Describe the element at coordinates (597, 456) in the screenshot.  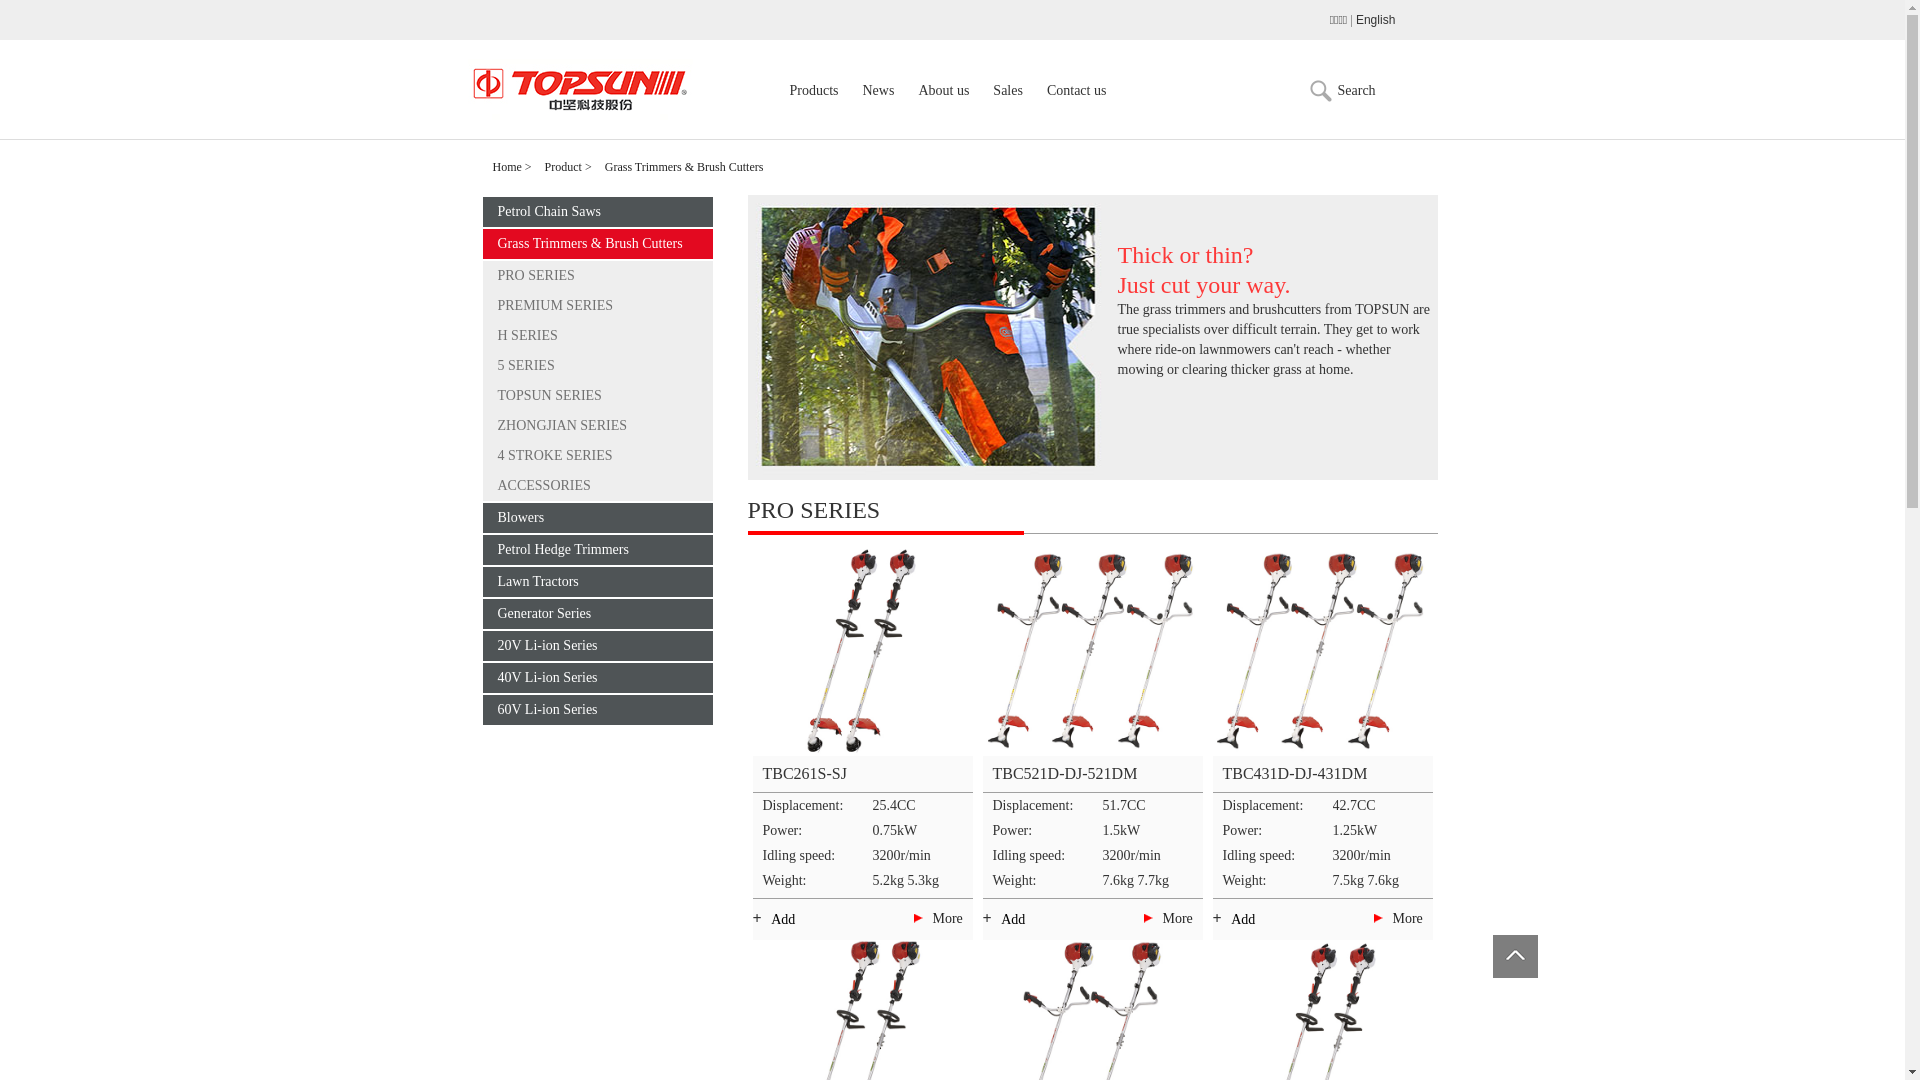
I see `4 STROKE SERIES` at that location.